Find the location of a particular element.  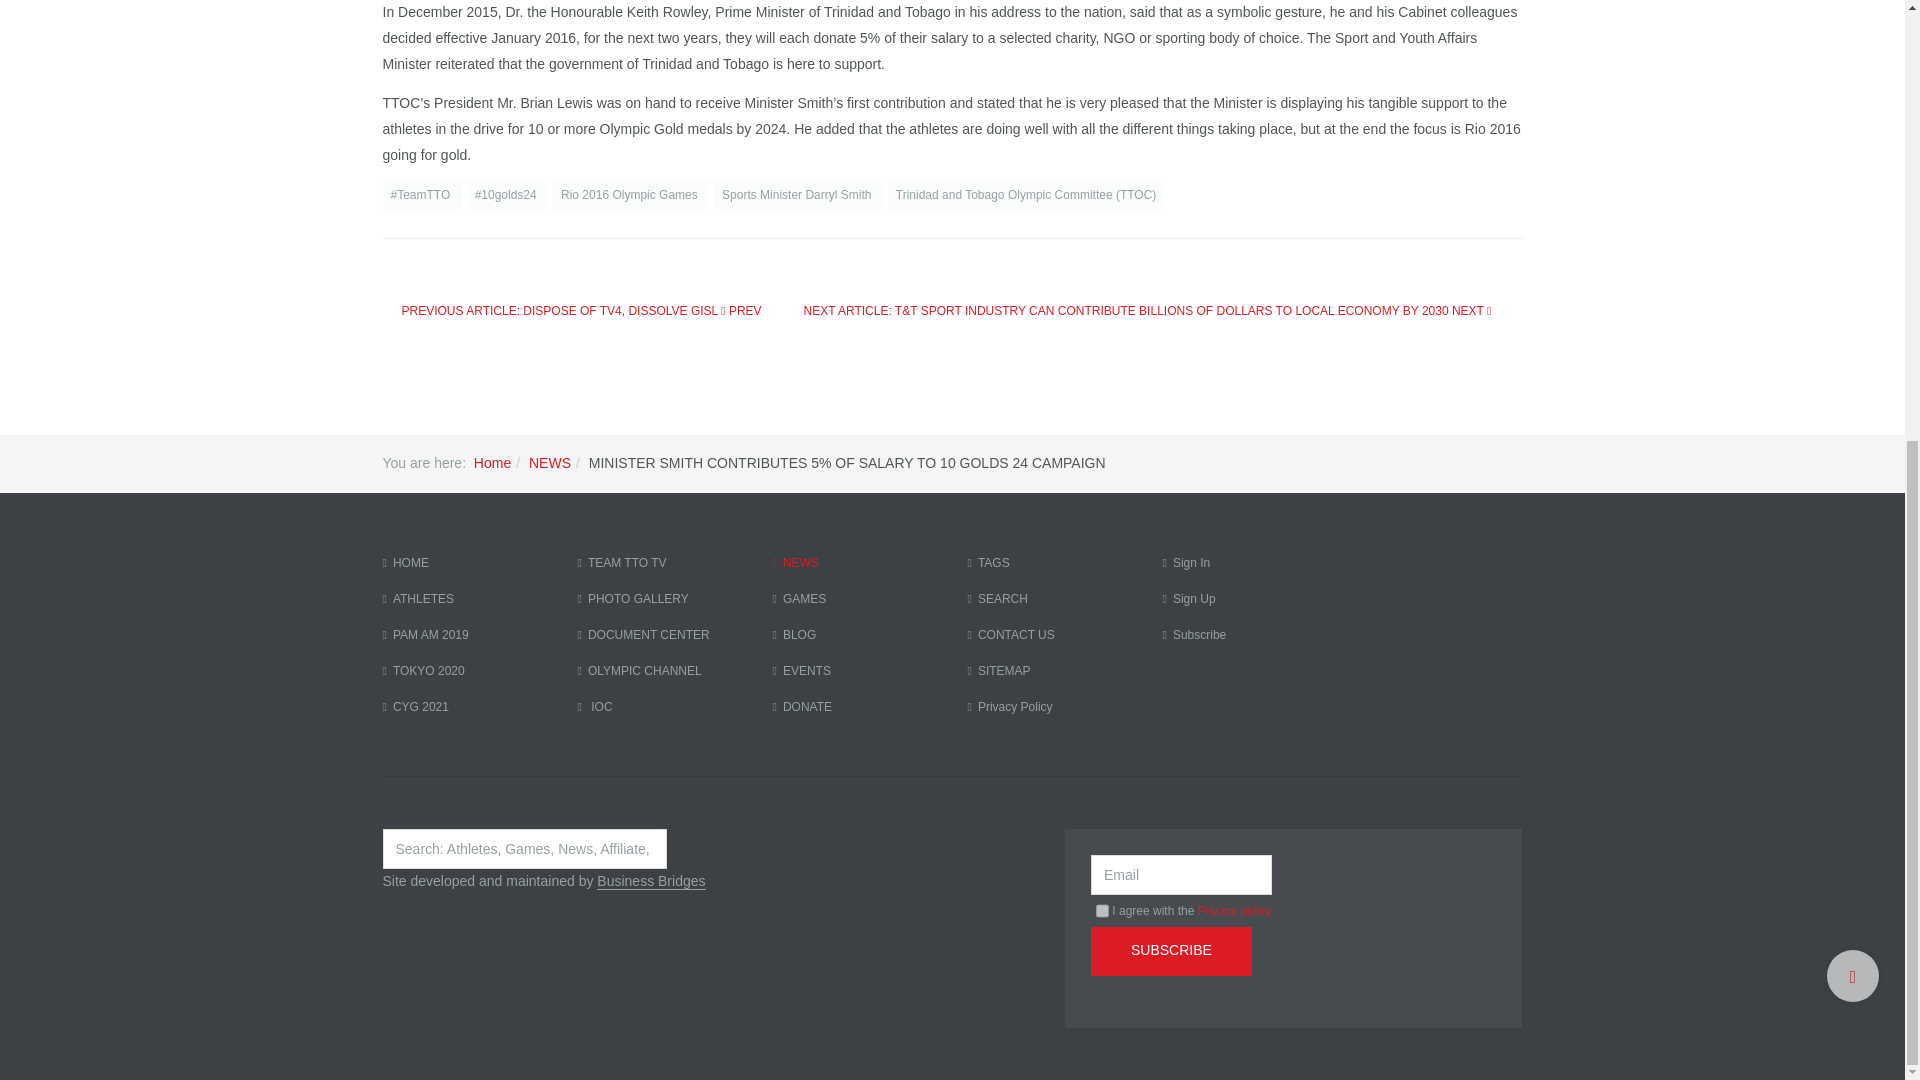

Business Bridges is located at coordinates (650, 880).